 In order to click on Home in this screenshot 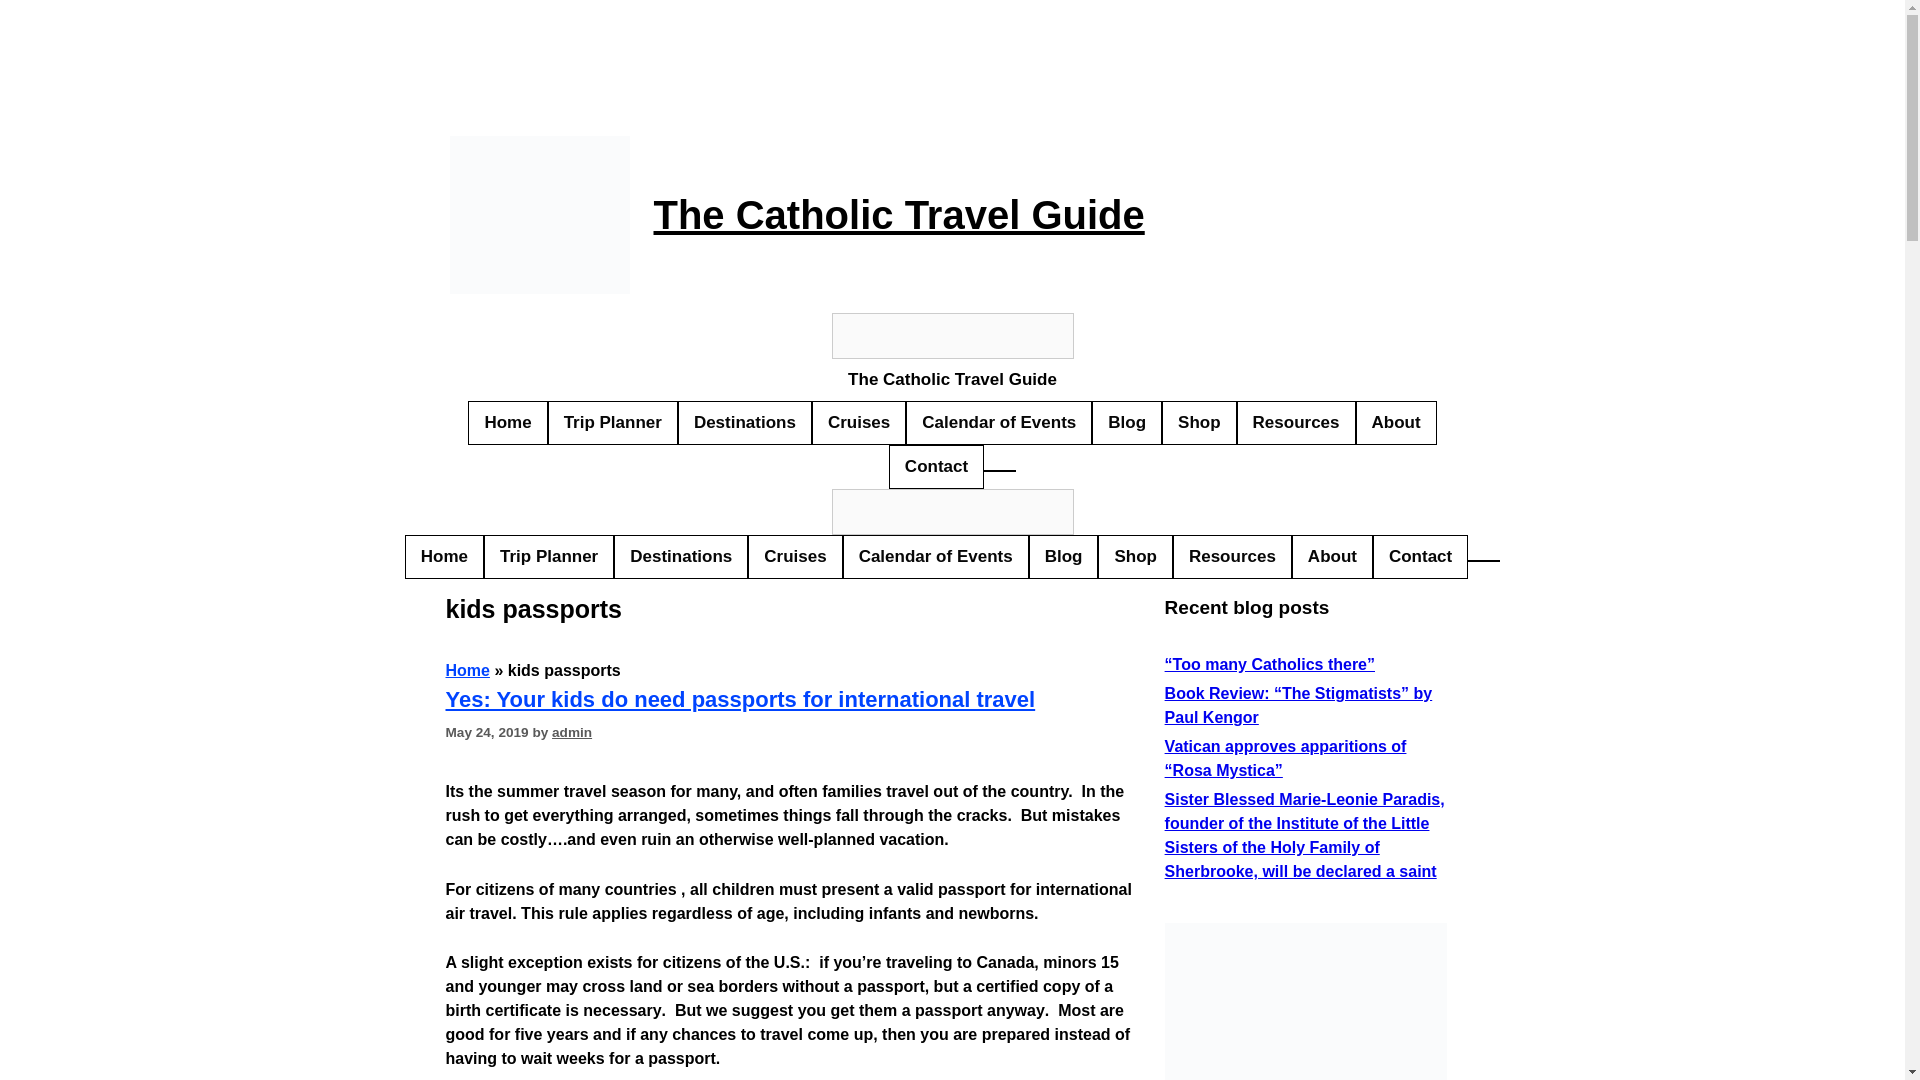, I will do `click(467, 670)`.